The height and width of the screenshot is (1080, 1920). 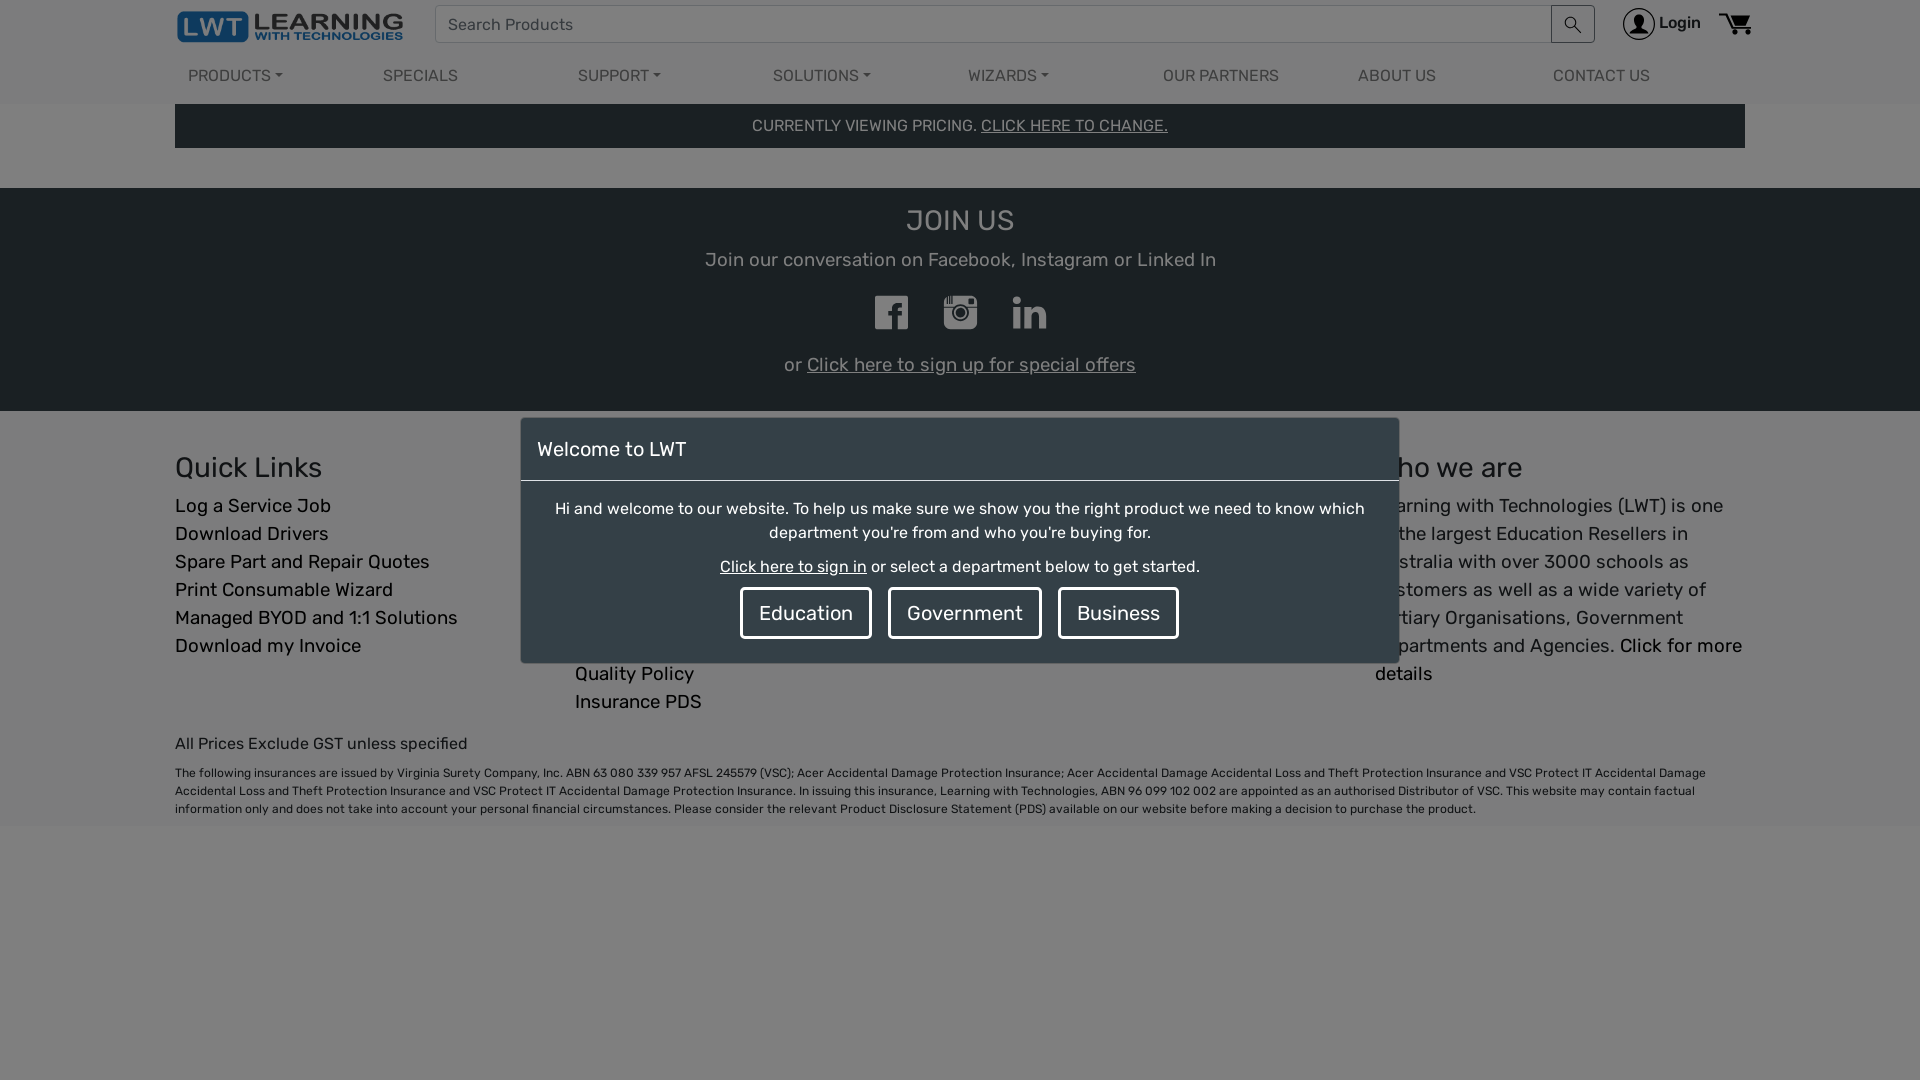 What do you see at coordinates (464, 76) in the screenshot?
I see `SPECIALS` at bounding box center [464, 76].